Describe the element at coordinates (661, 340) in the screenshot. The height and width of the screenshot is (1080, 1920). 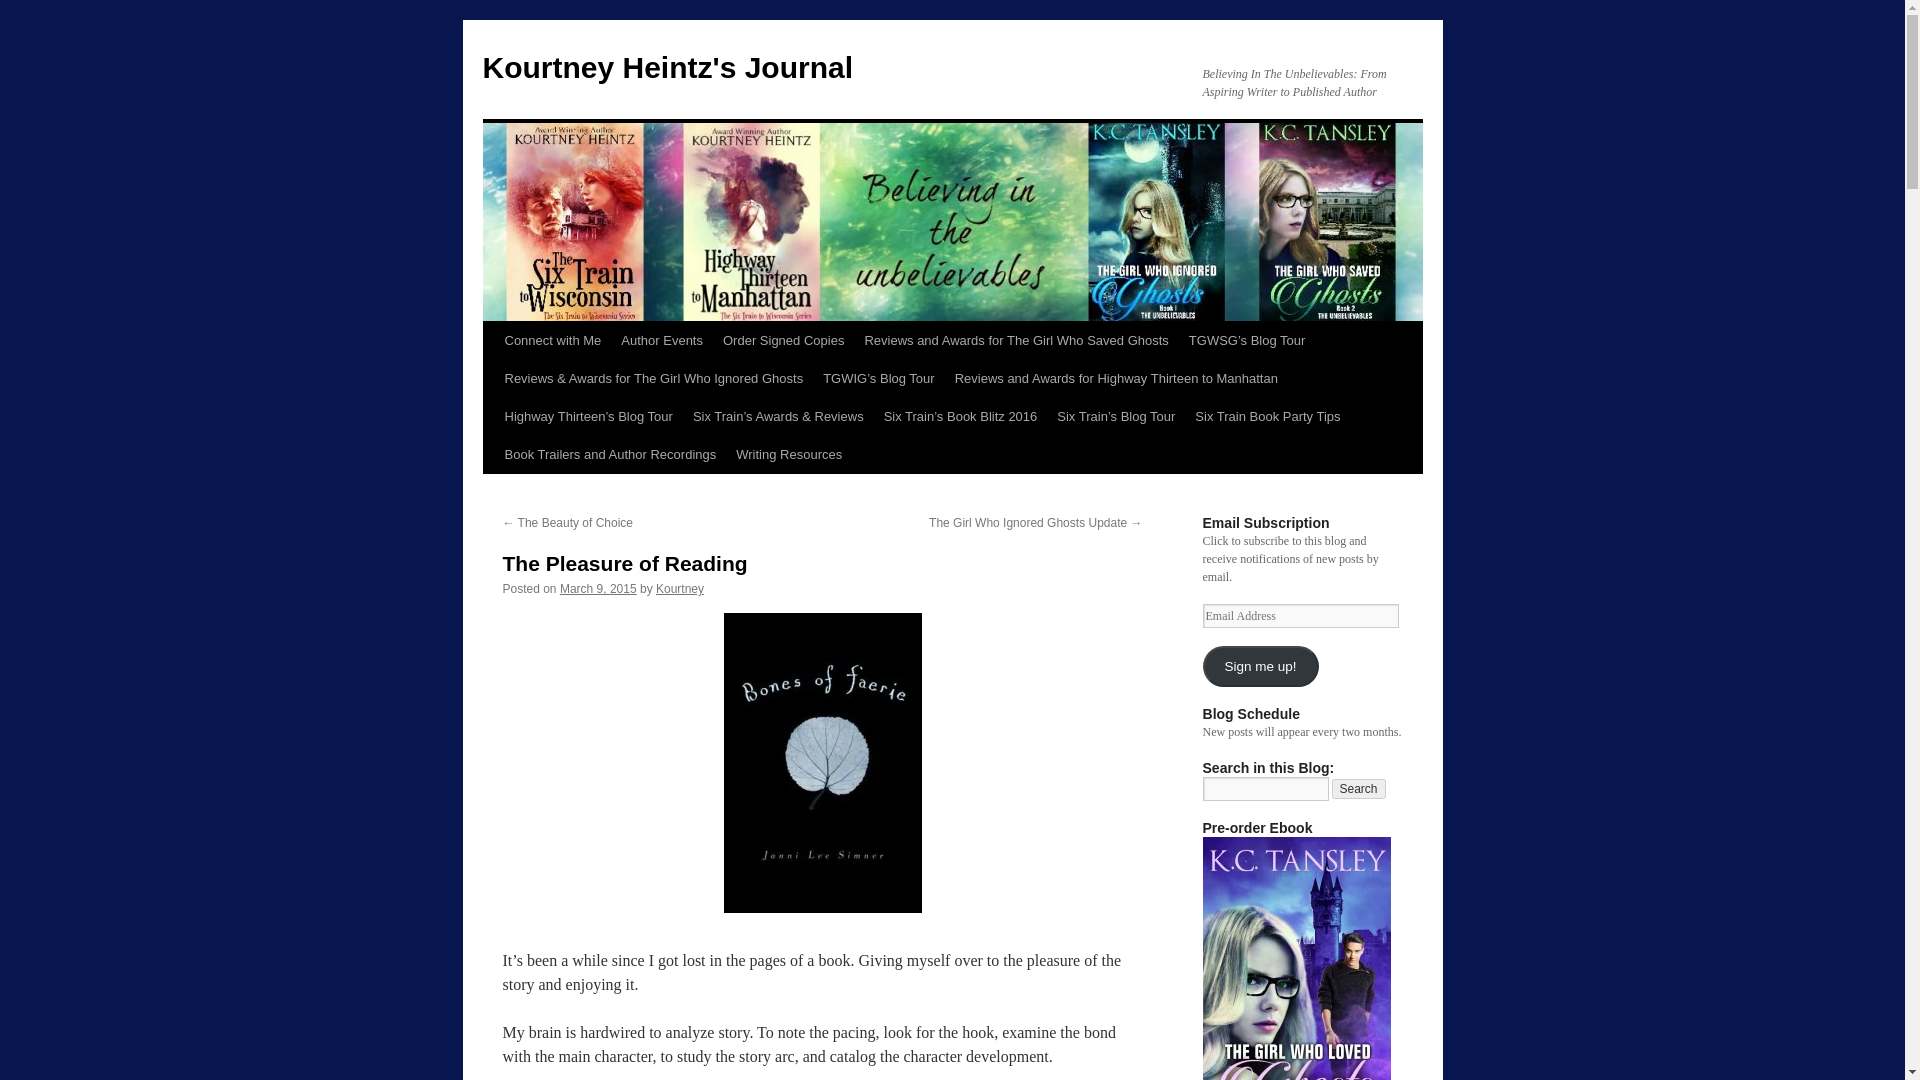
I see `Author Events` at that location.